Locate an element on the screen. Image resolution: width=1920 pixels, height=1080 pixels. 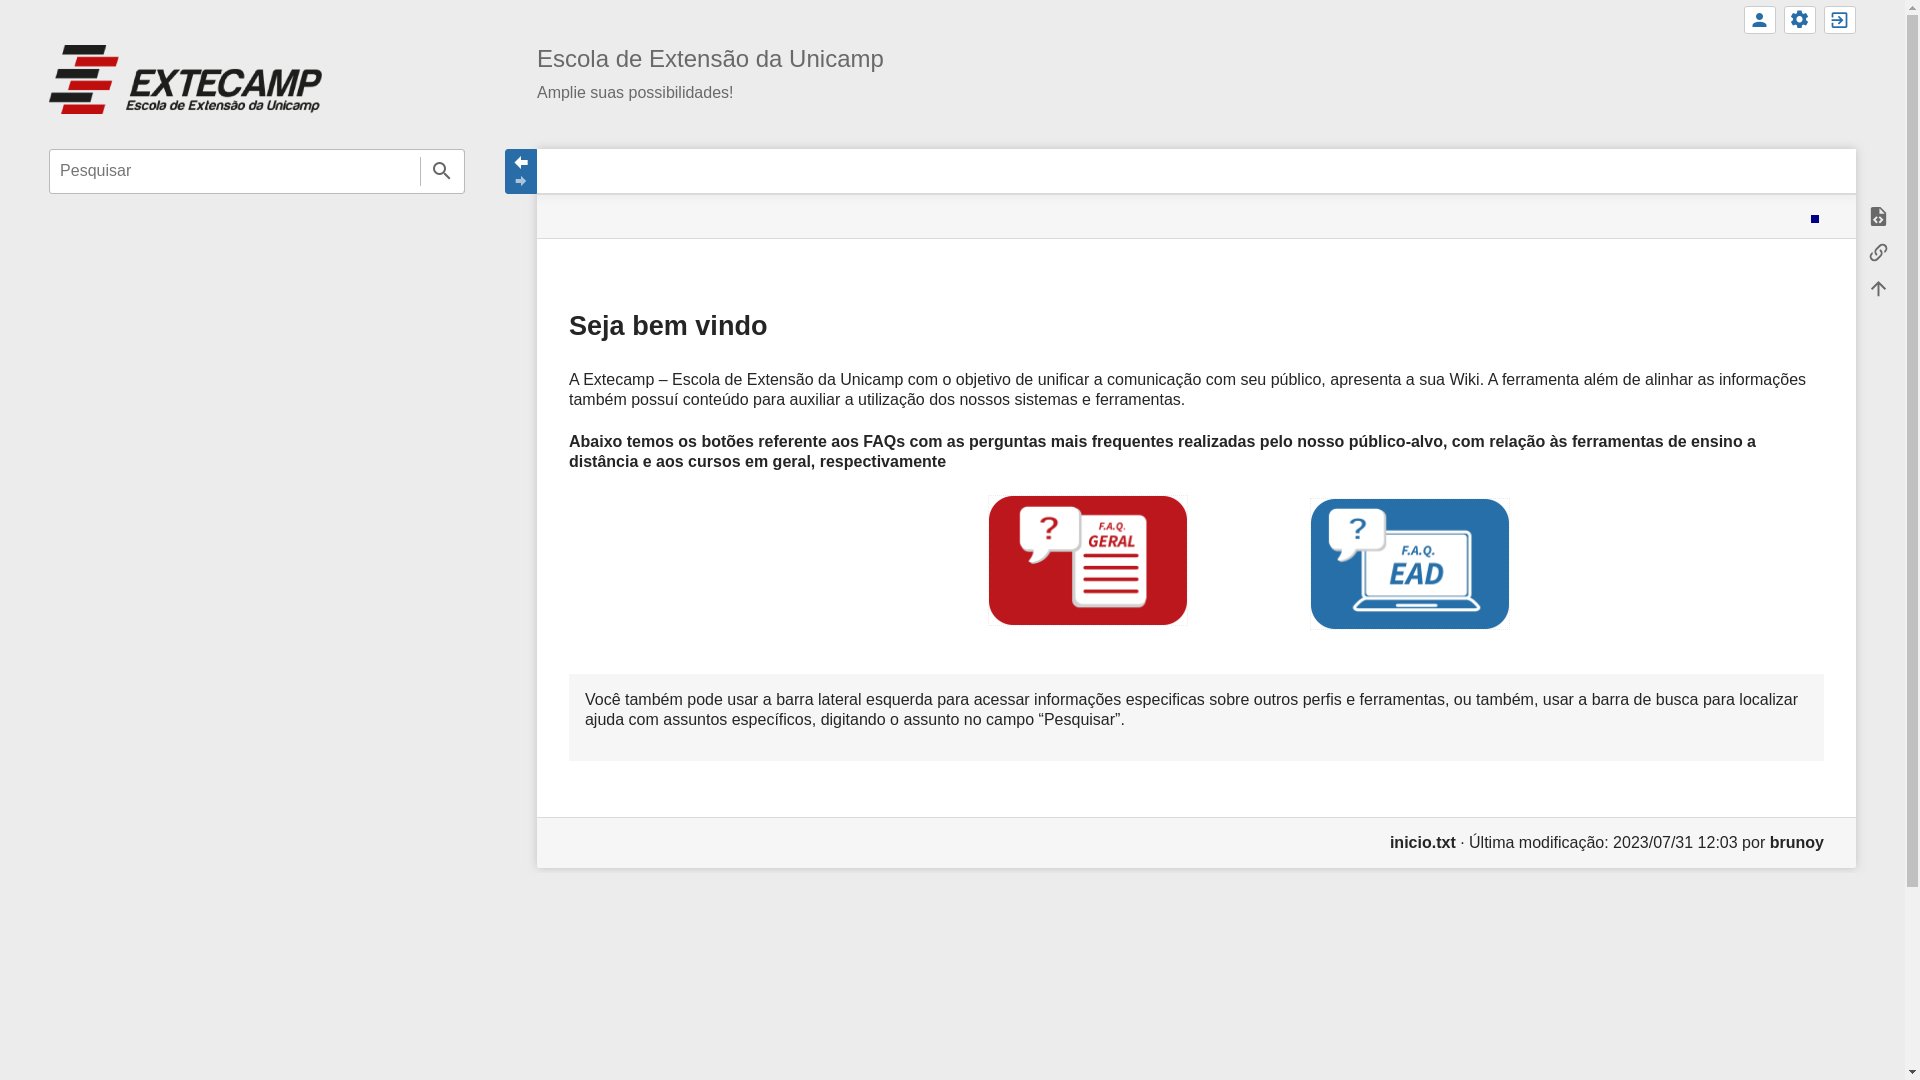
[F] is located at coordinates (257, 172).